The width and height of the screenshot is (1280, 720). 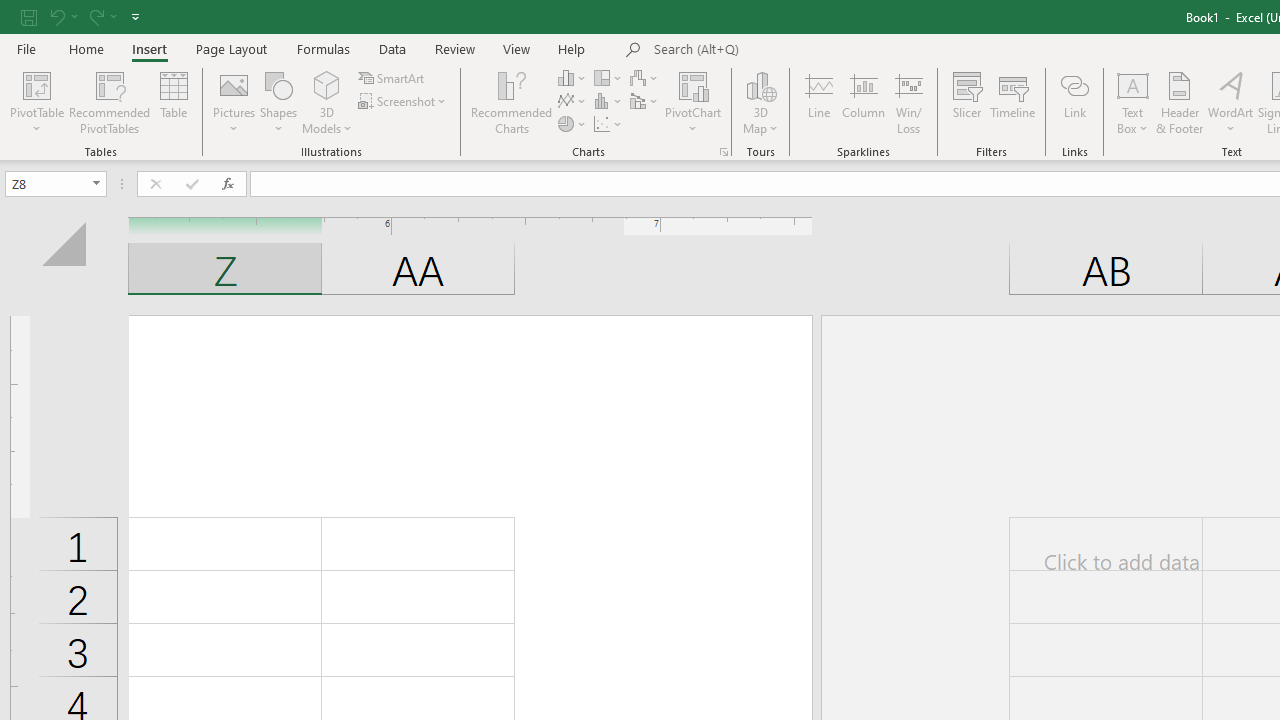 I want to click on Shapes, so click(x=278, y=102).